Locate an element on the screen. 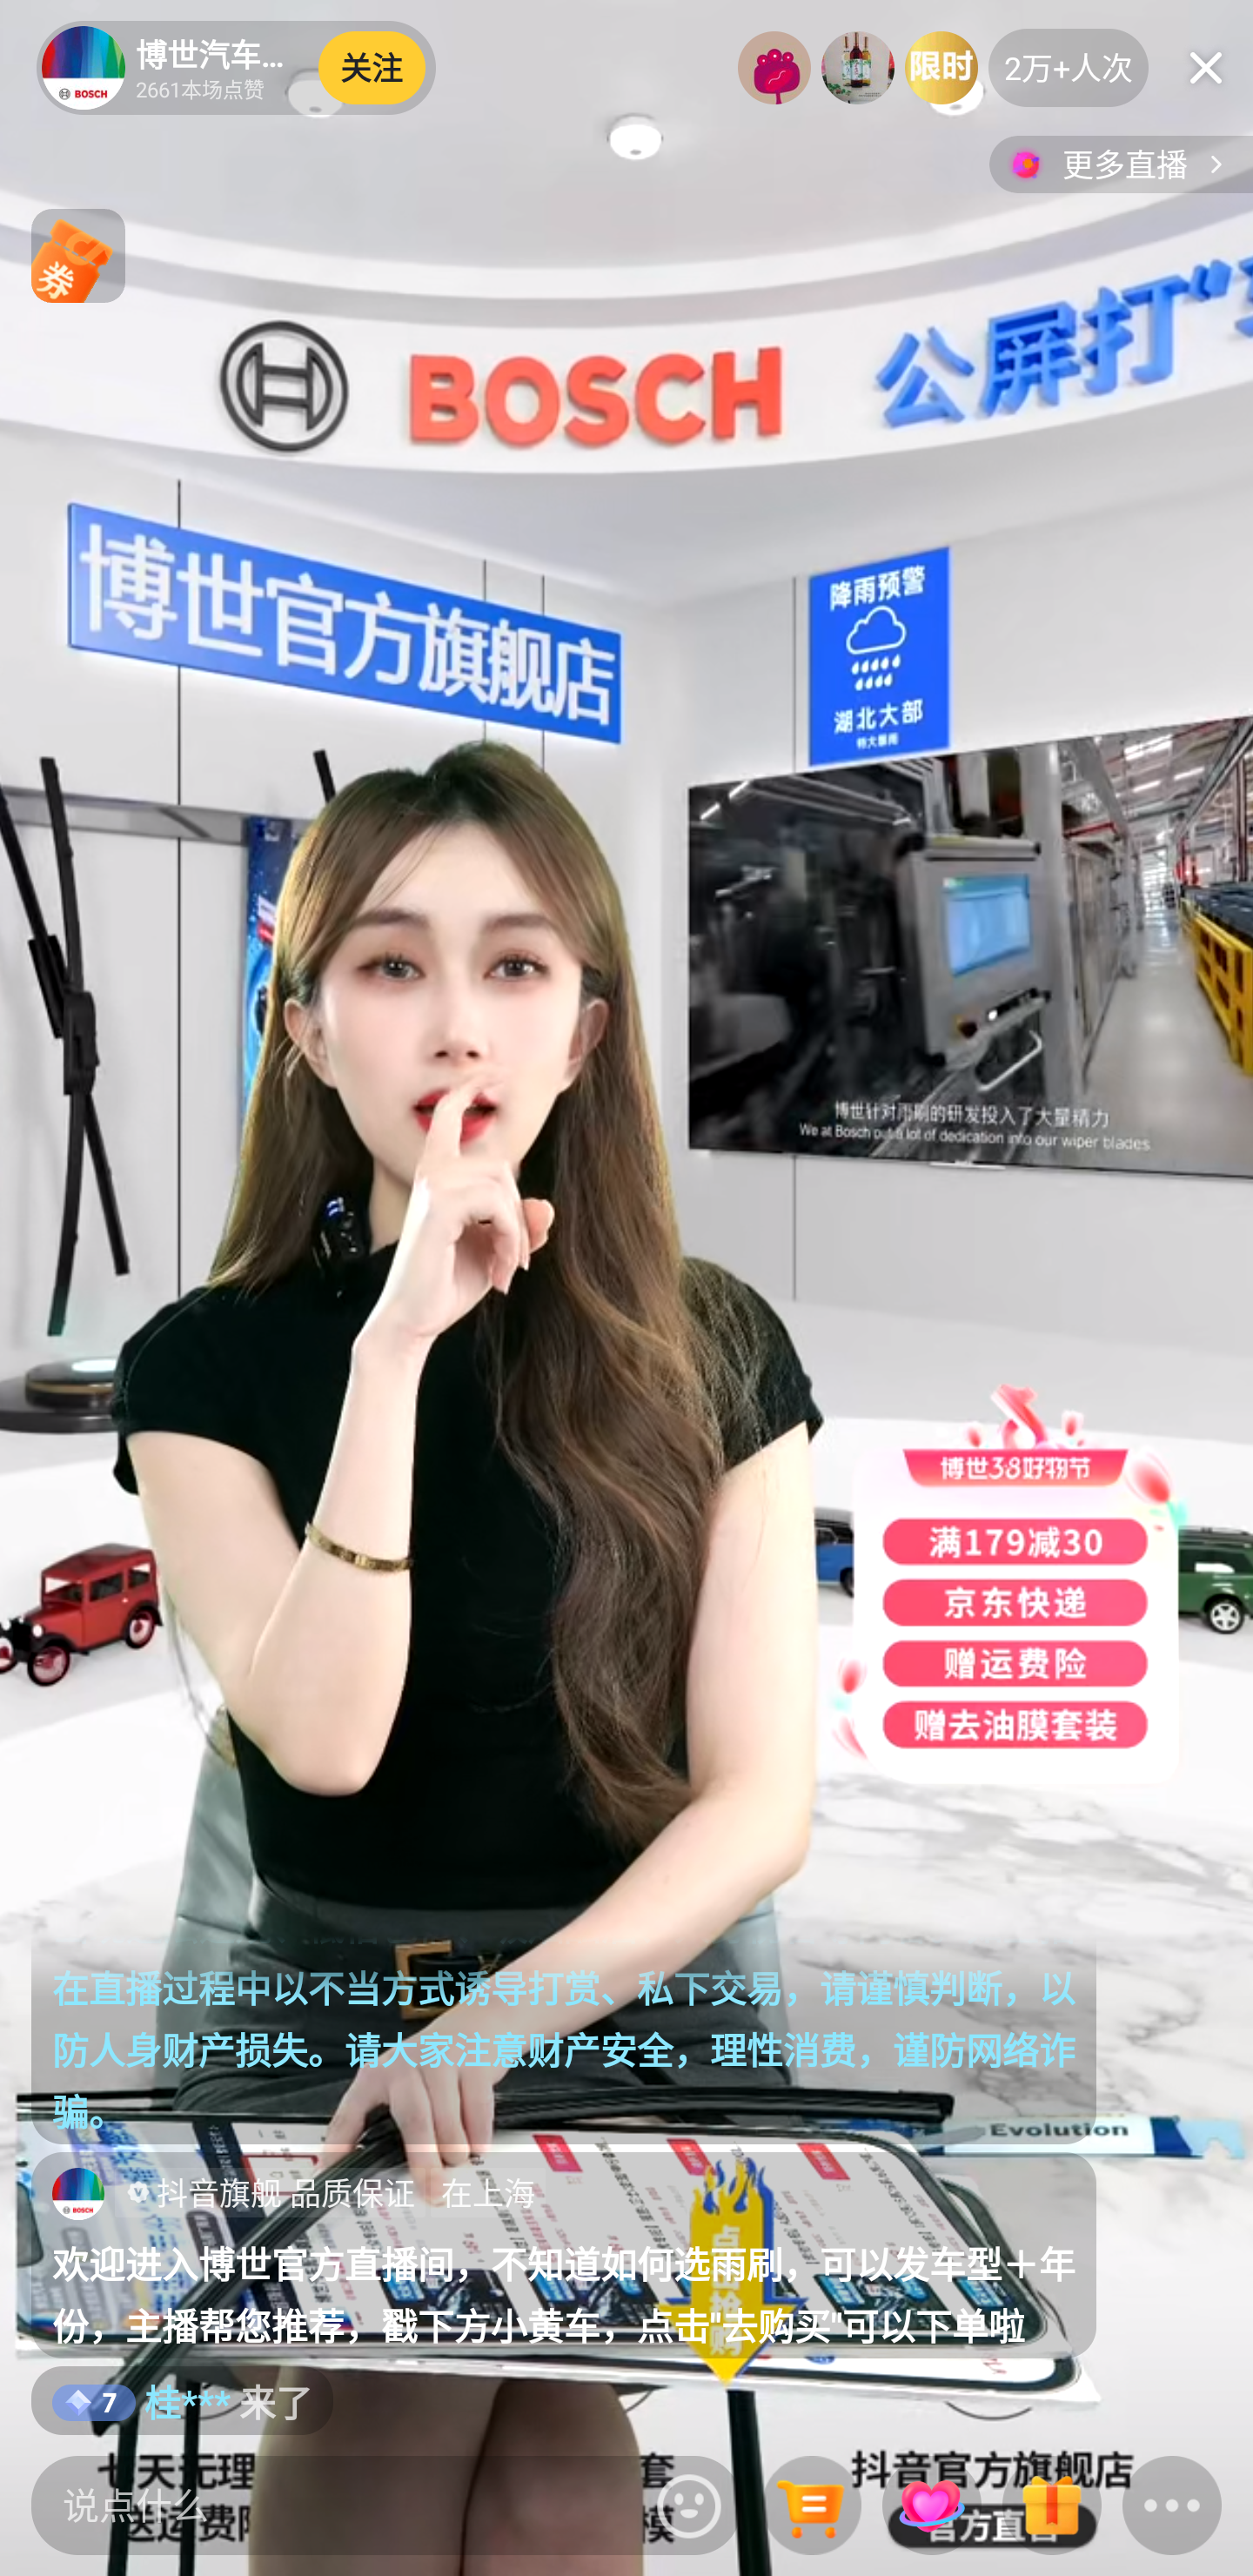  * * 東*** 来了 is located at coordinates (254, 2400).